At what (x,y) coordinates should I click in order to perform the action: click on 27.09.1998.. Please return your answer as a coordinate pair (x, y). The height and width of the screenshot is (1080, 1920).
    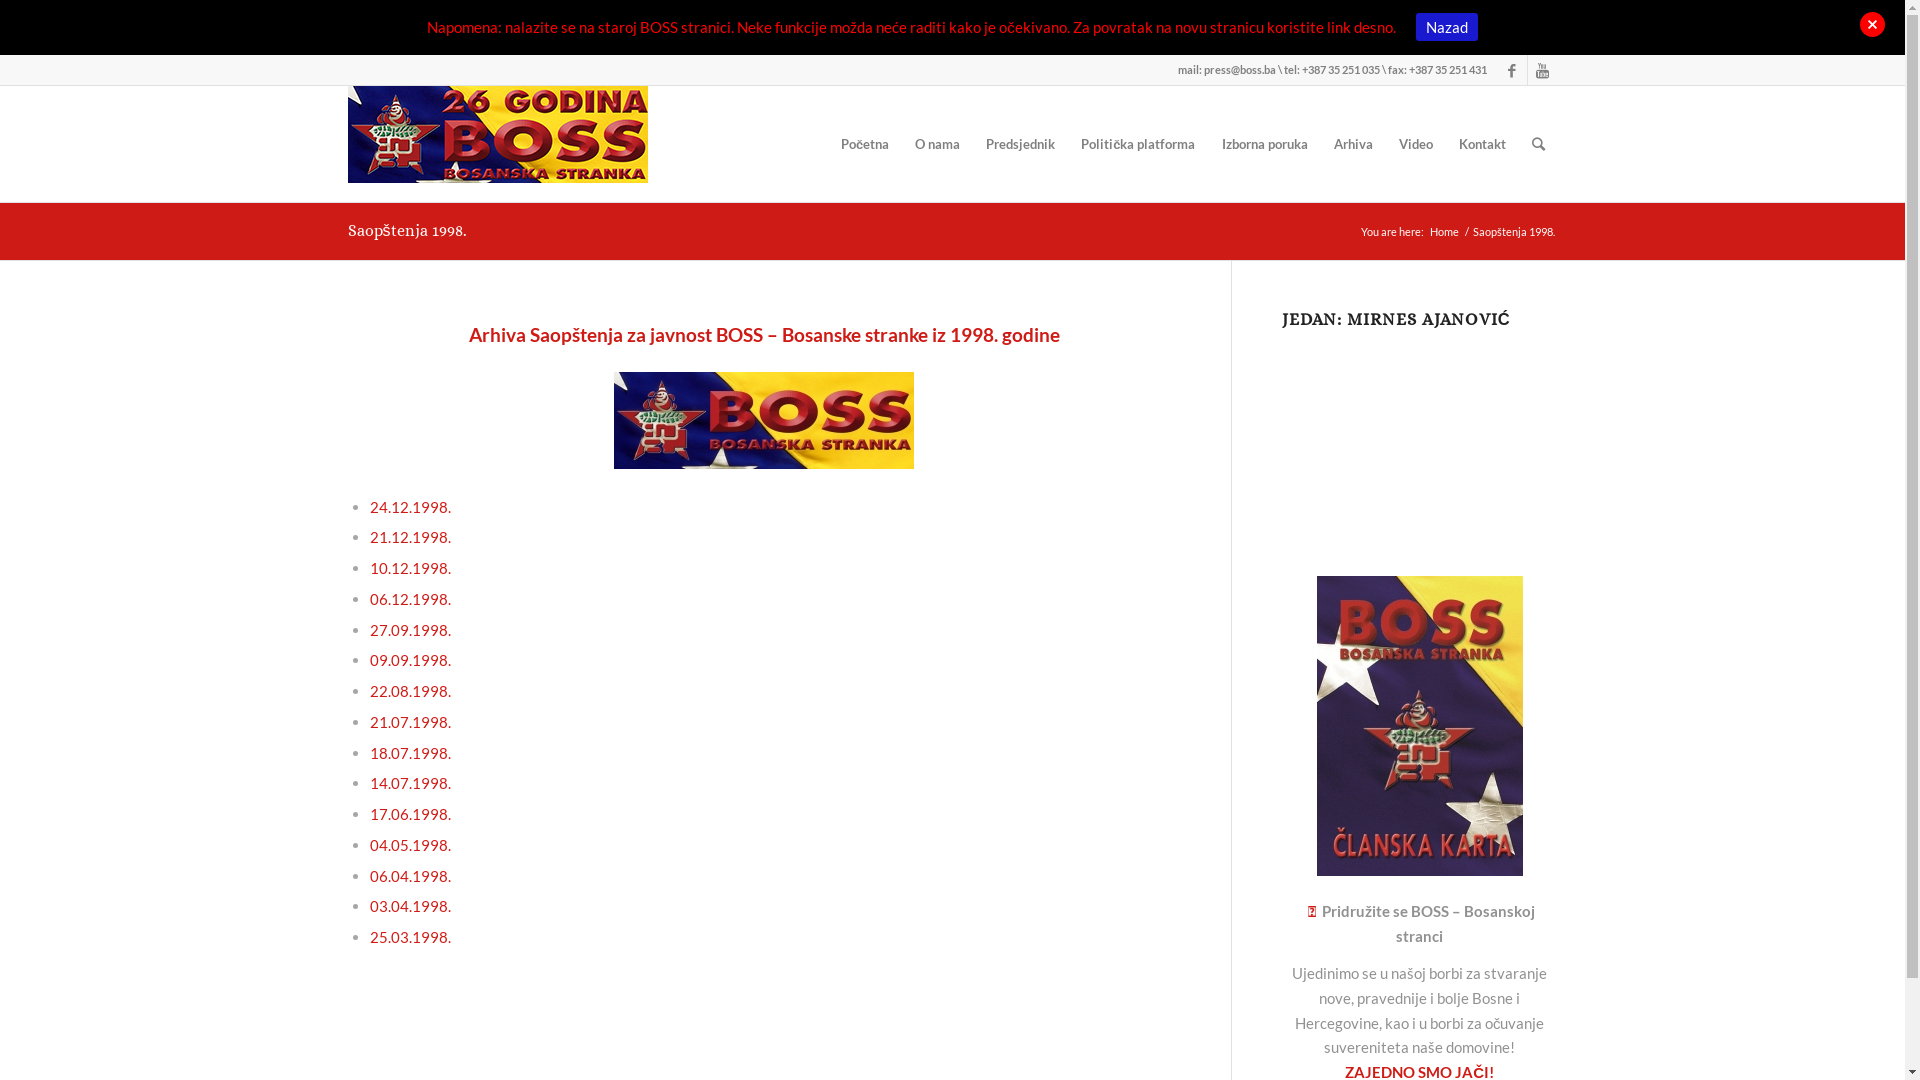
    Looking at the image, I should click on (410, 630).